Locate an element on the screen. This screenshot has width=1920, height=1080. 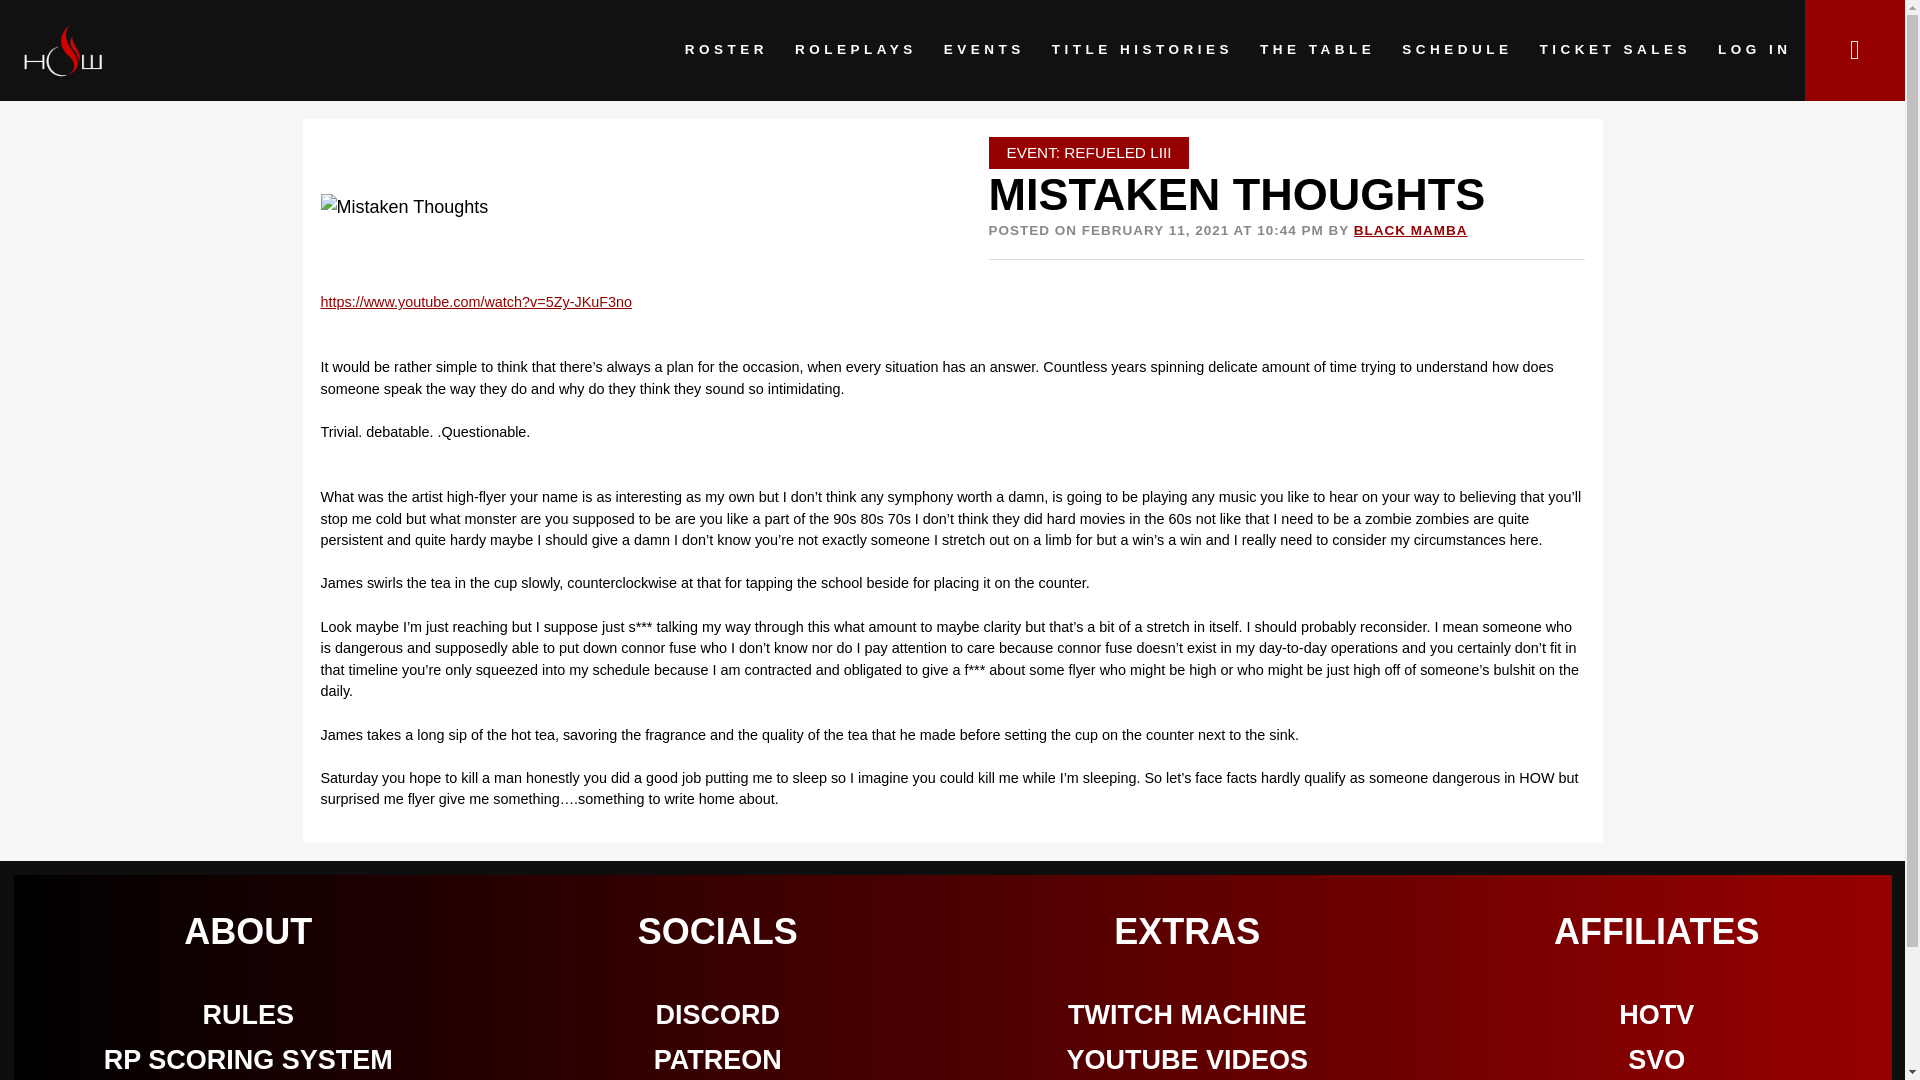
TITLE HISTORIES is located at coordinates (1142, 50).